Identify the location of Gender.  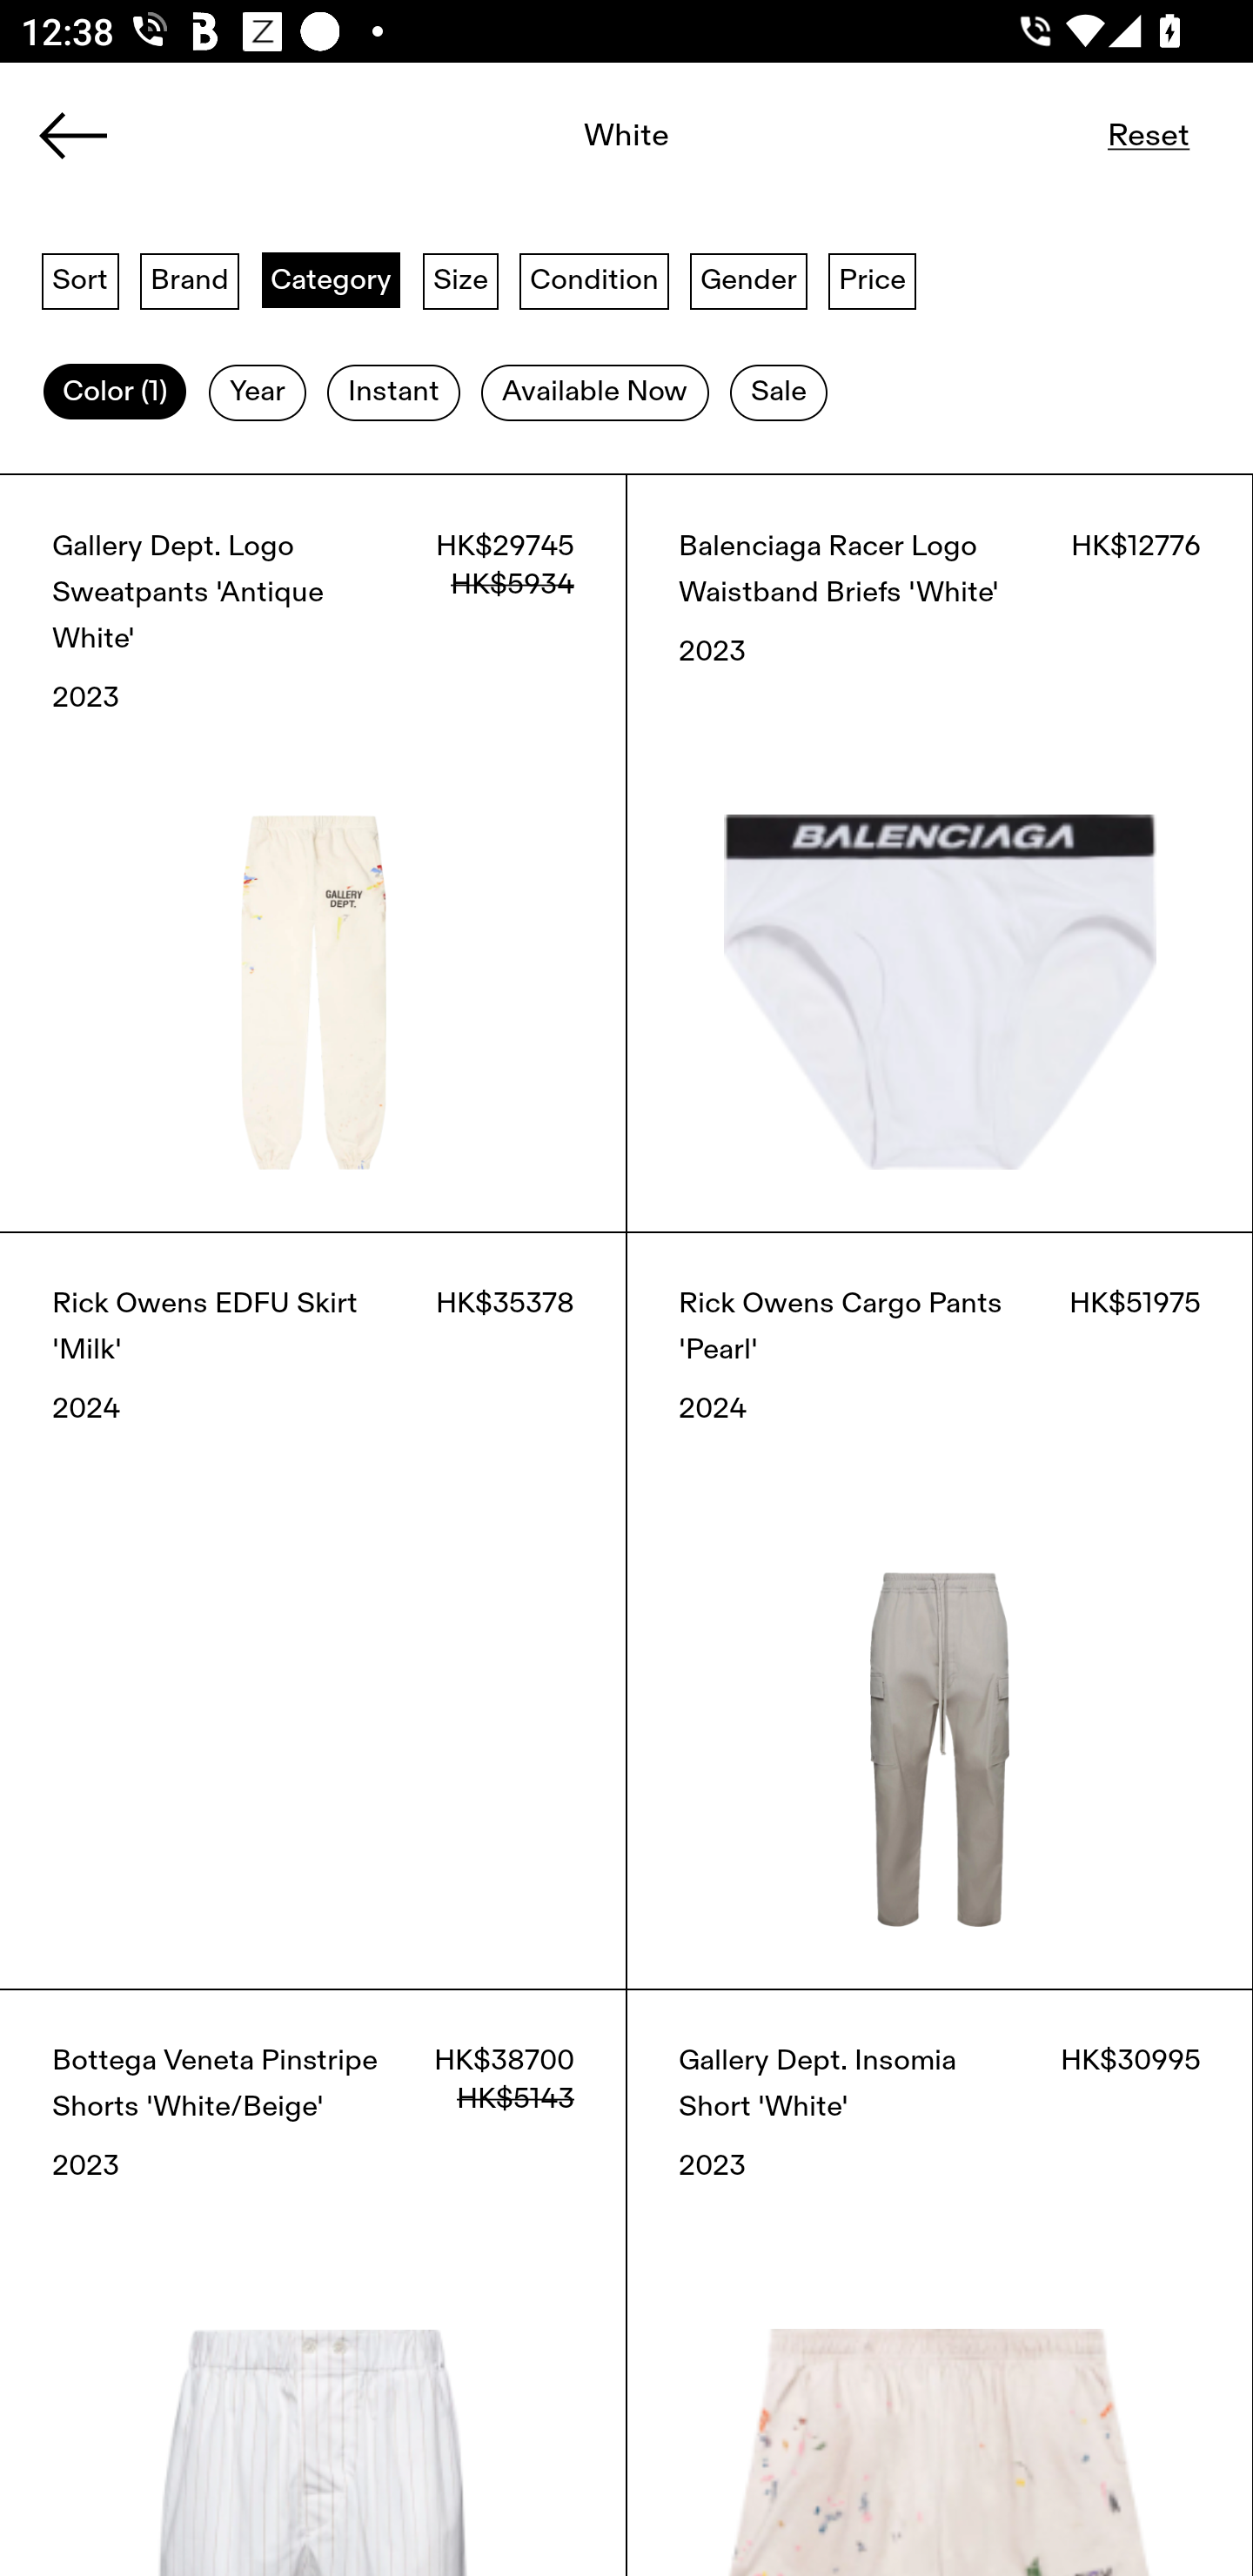
(748, 279).